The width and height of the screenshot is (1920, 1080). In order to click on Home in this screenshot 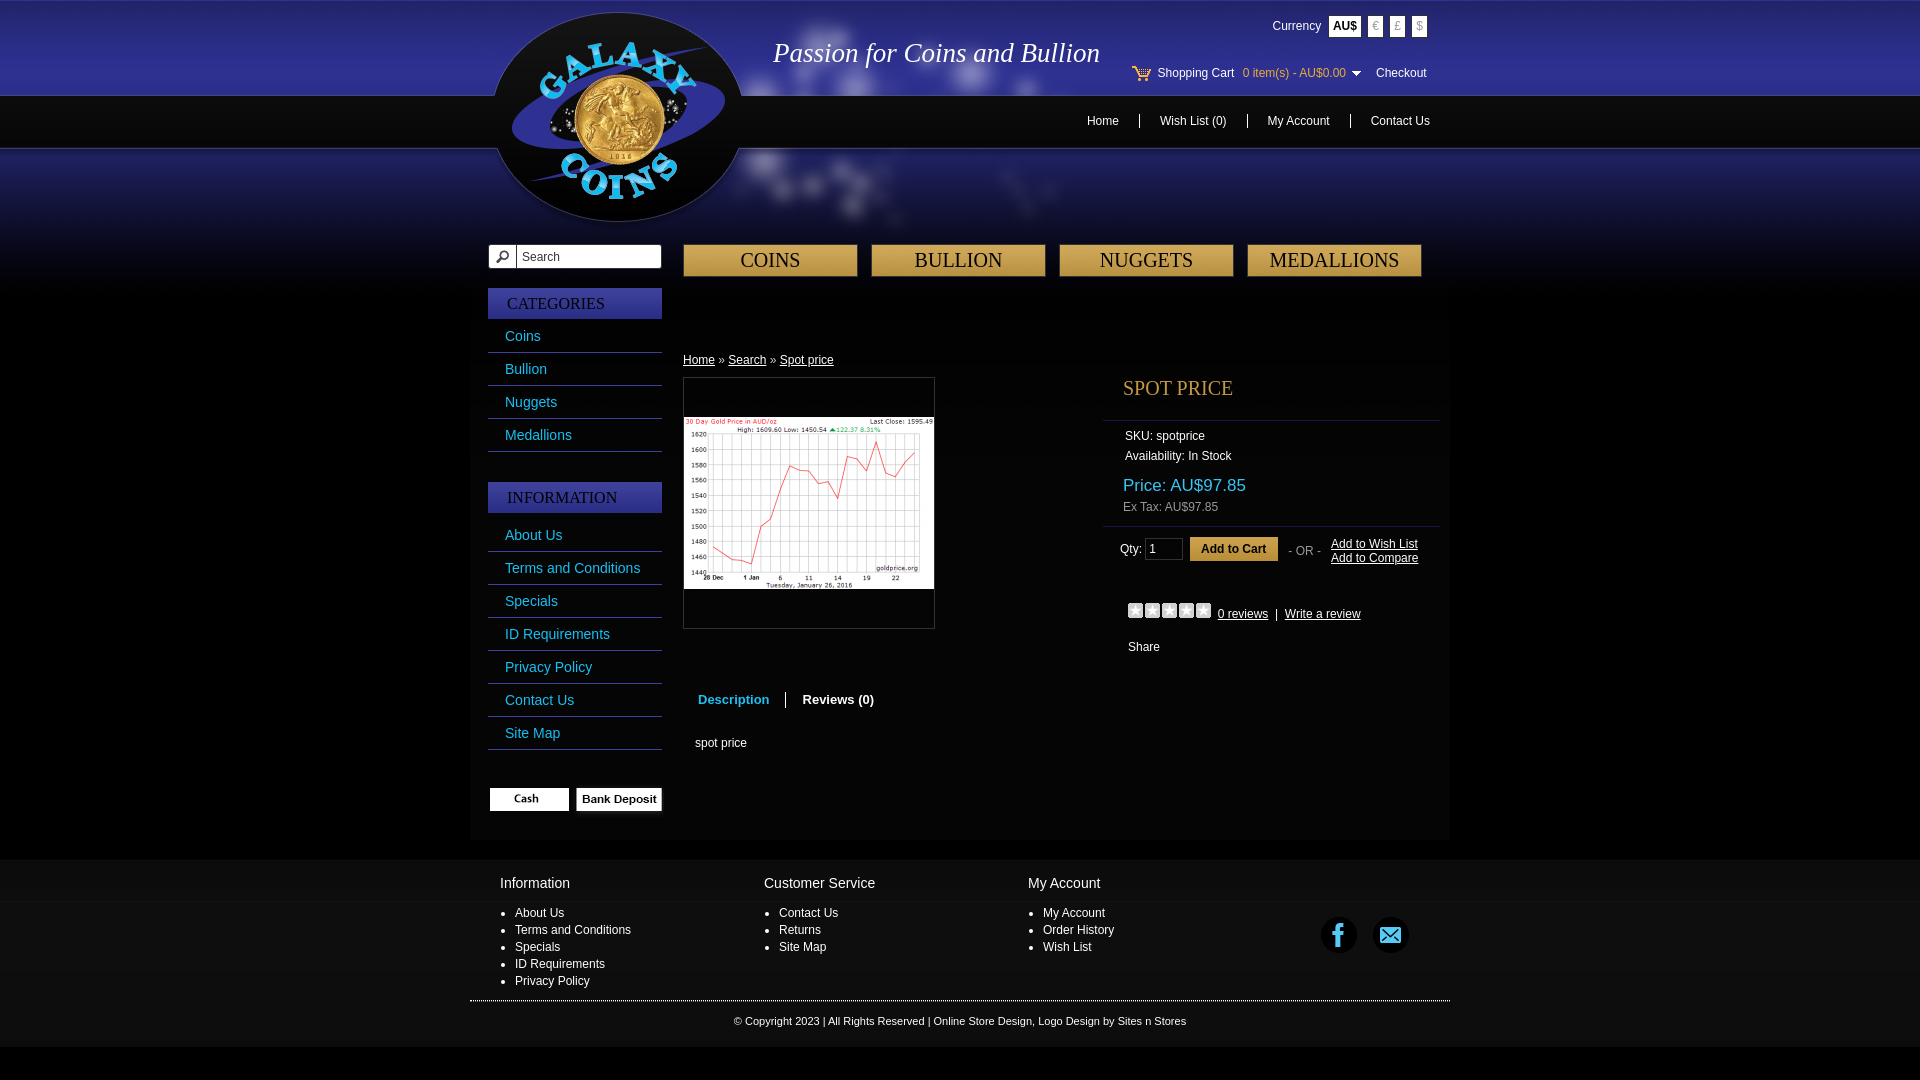, I will do `click(699, 360)`.